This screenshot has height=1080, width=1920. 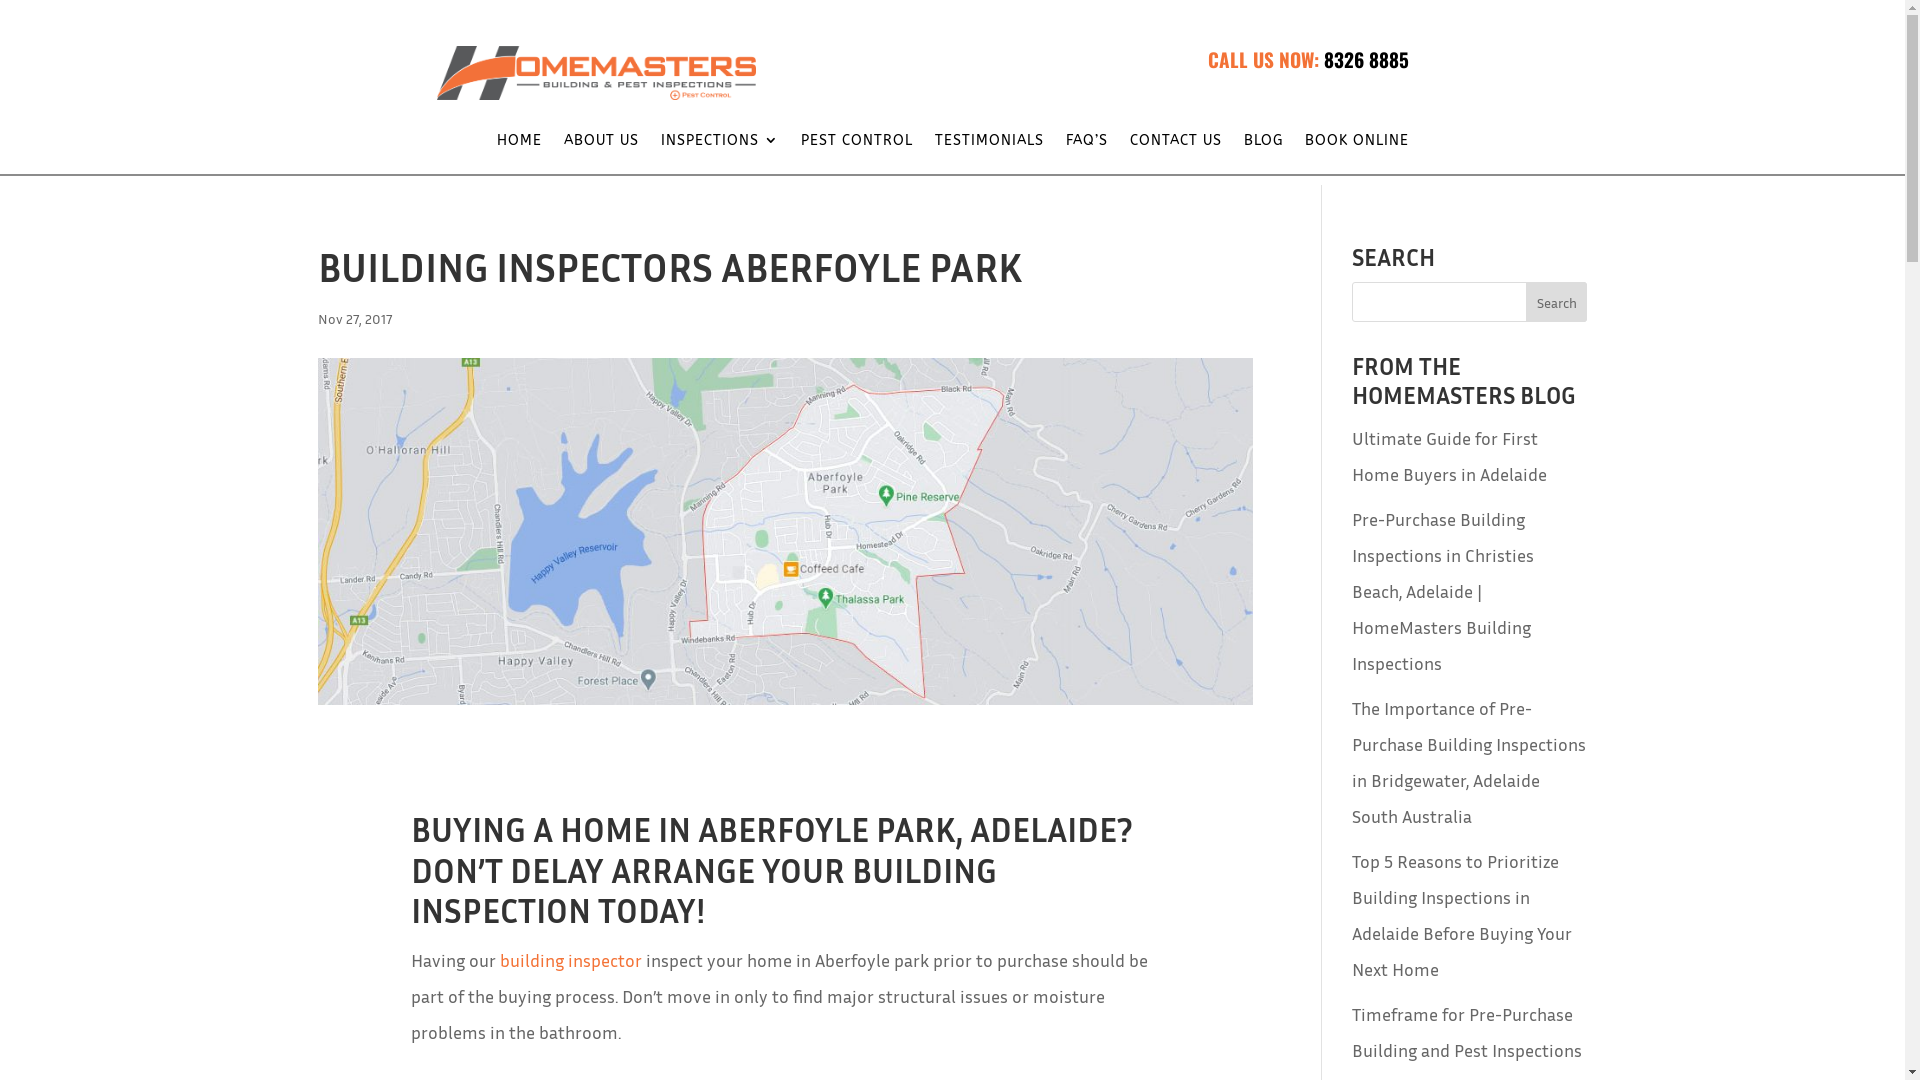 What do you see at coordinates (596, 72) in the screenshot?
I see `Homemasters Building and Pest Inspectons + Pest Control` at bounding box center [596, 72].